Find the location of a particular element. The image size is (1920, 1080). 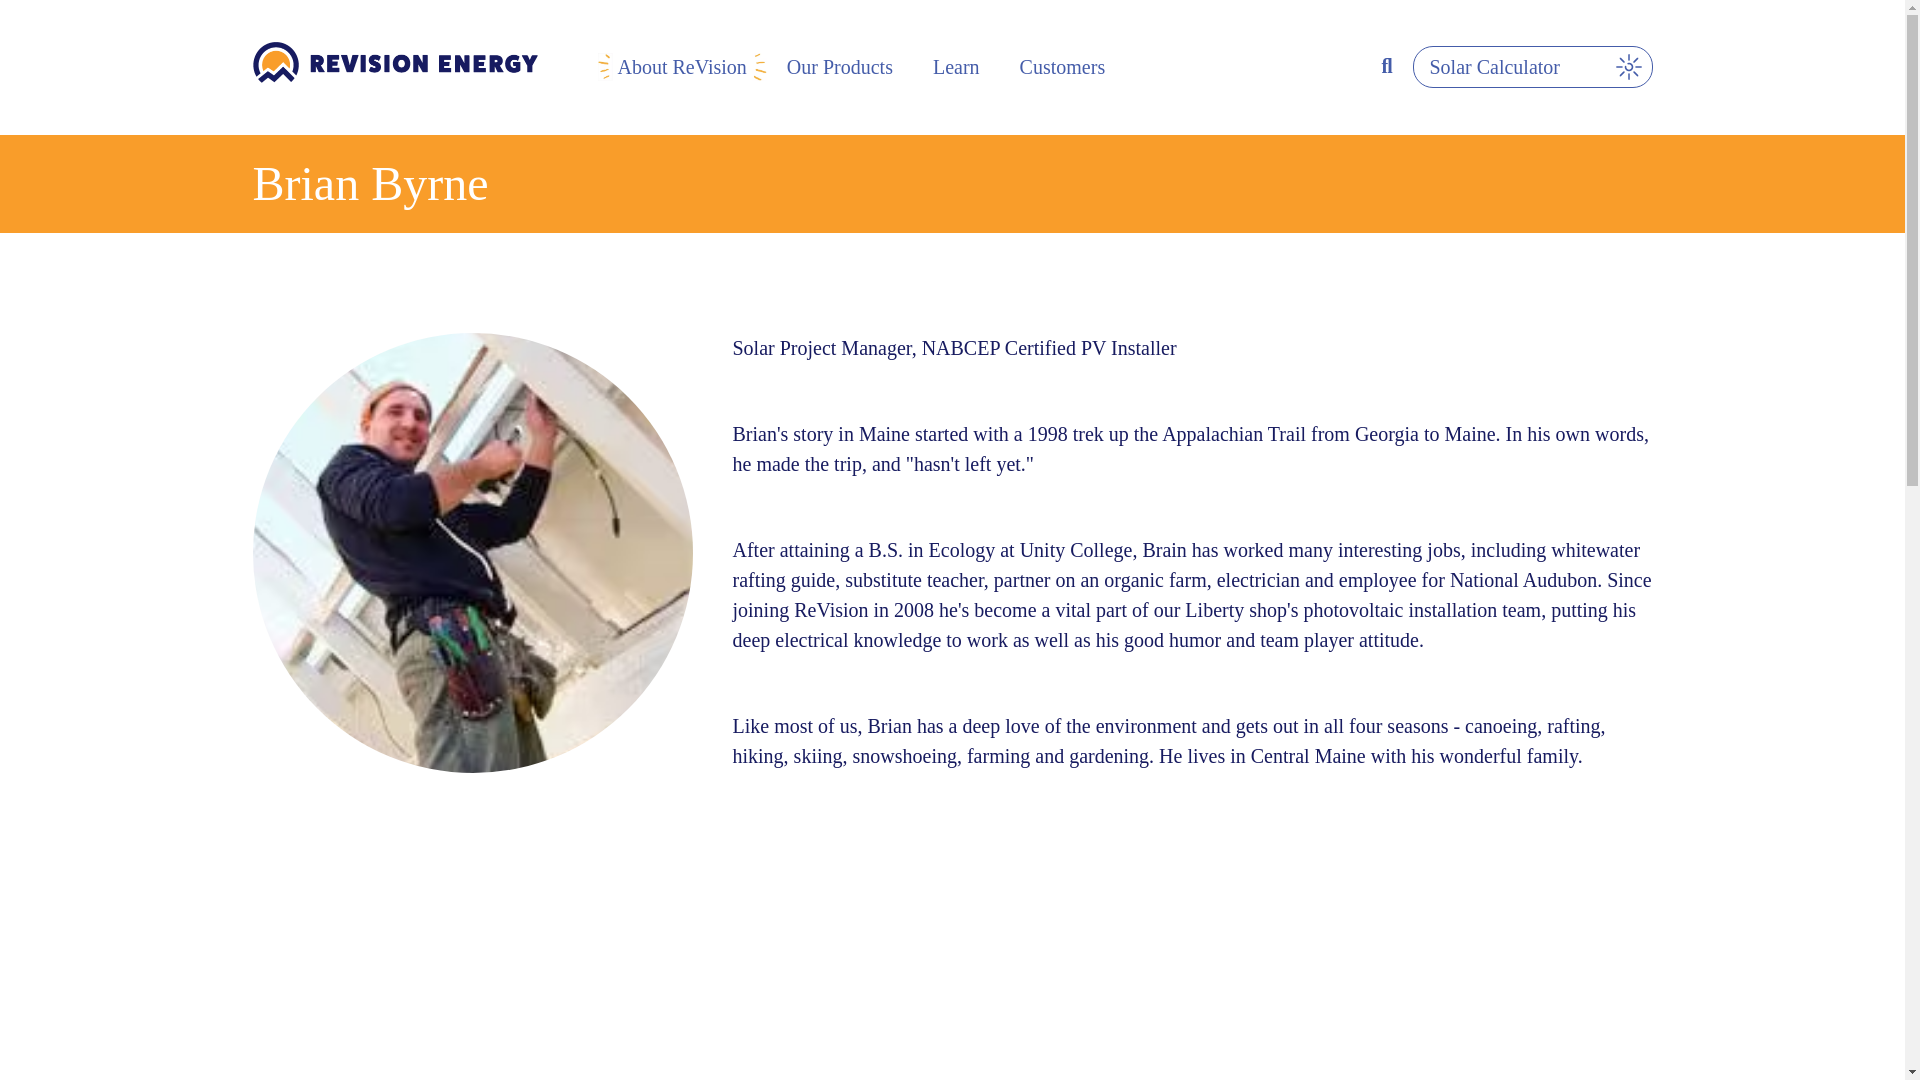

About ReVision is located at coordinates (682, 66).